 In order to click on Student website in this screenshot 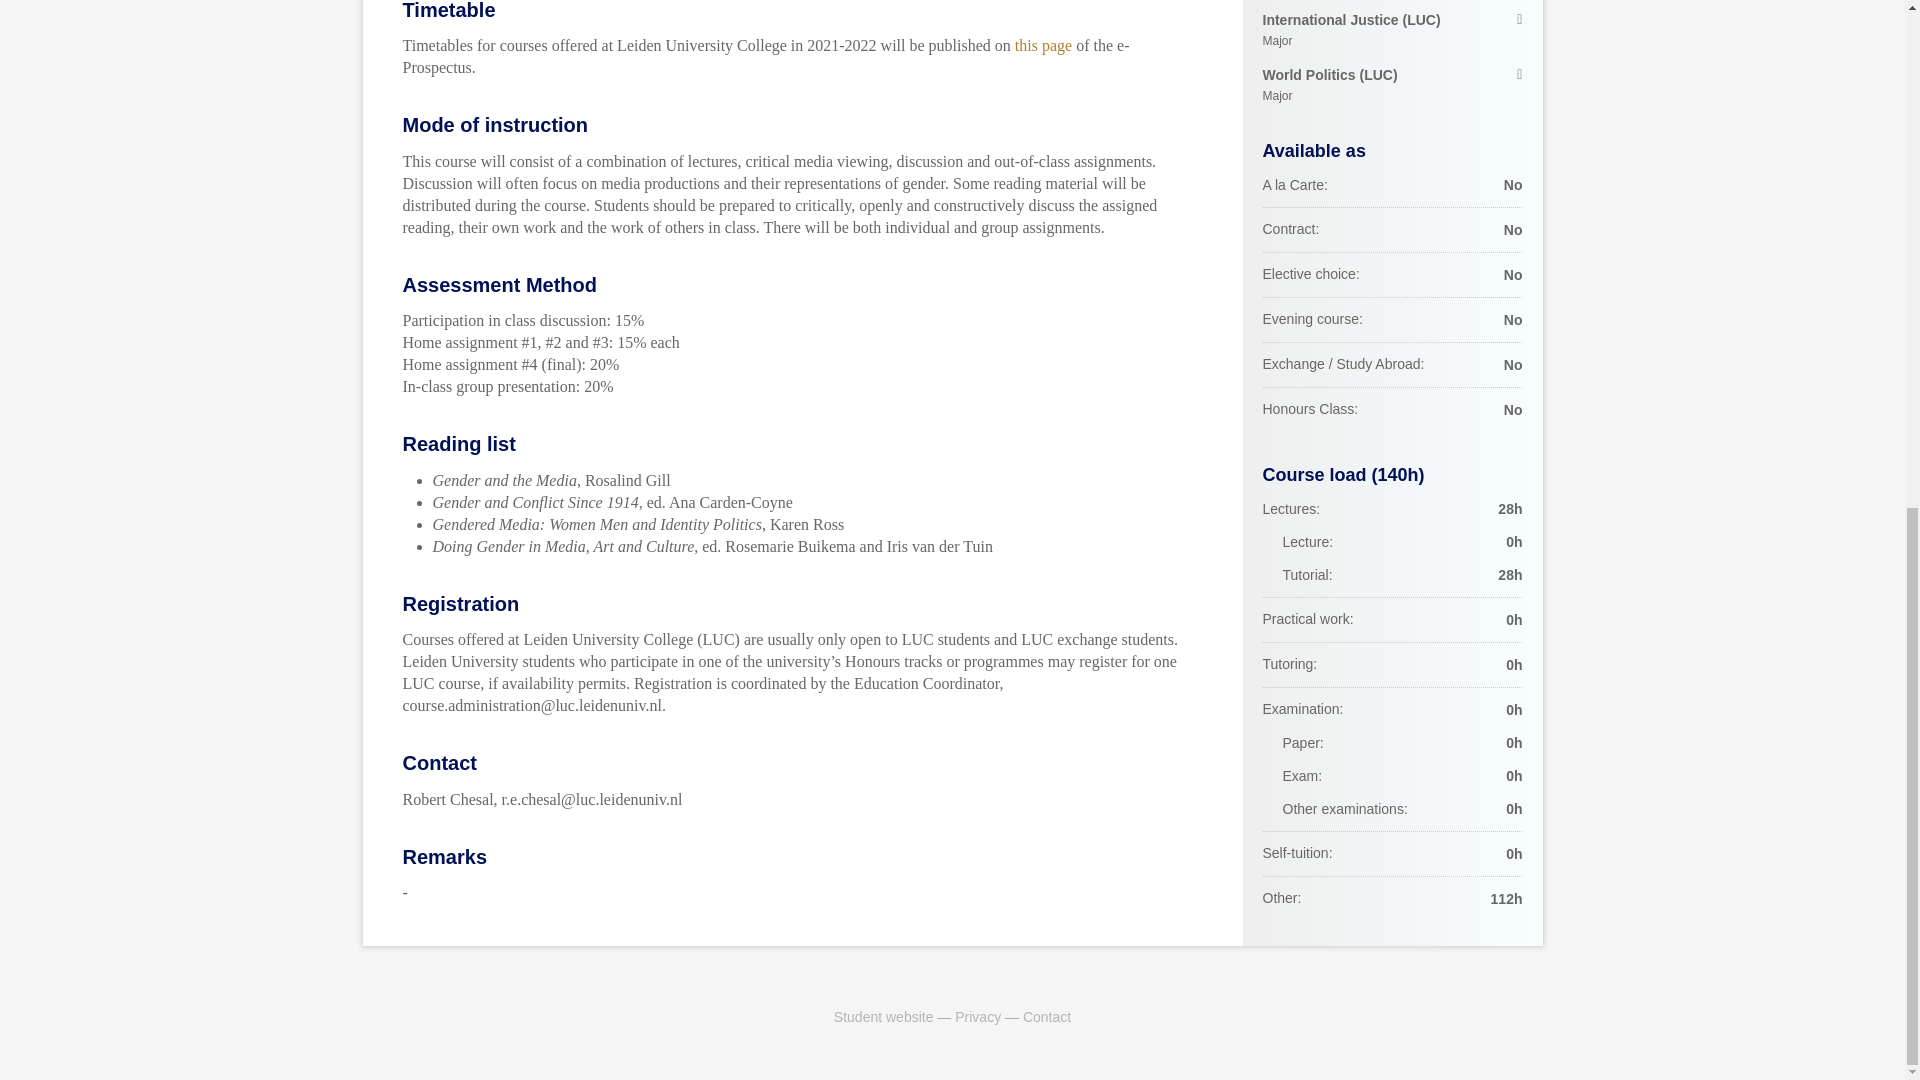, I will do `click(883, 1016)`.